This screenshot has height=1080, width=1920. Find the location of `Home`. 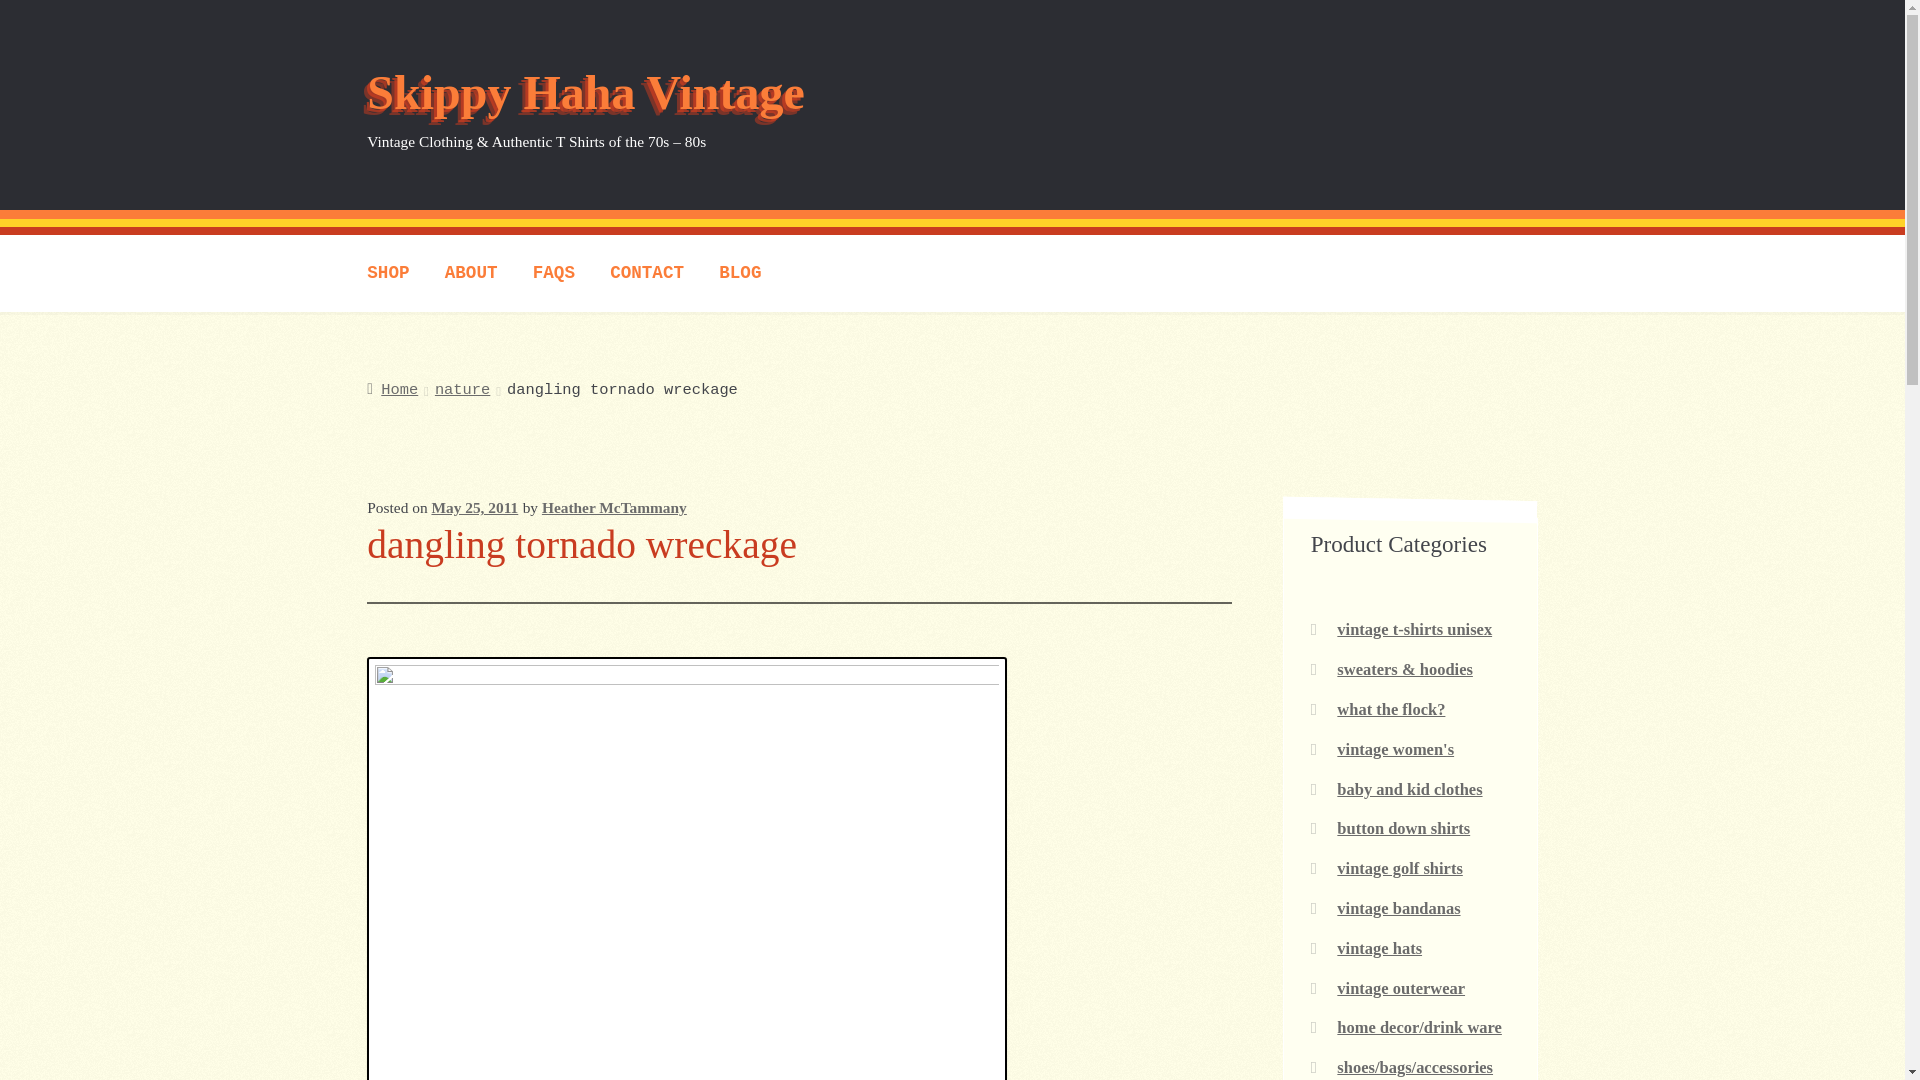

Home is located at coordinates (392, 390).